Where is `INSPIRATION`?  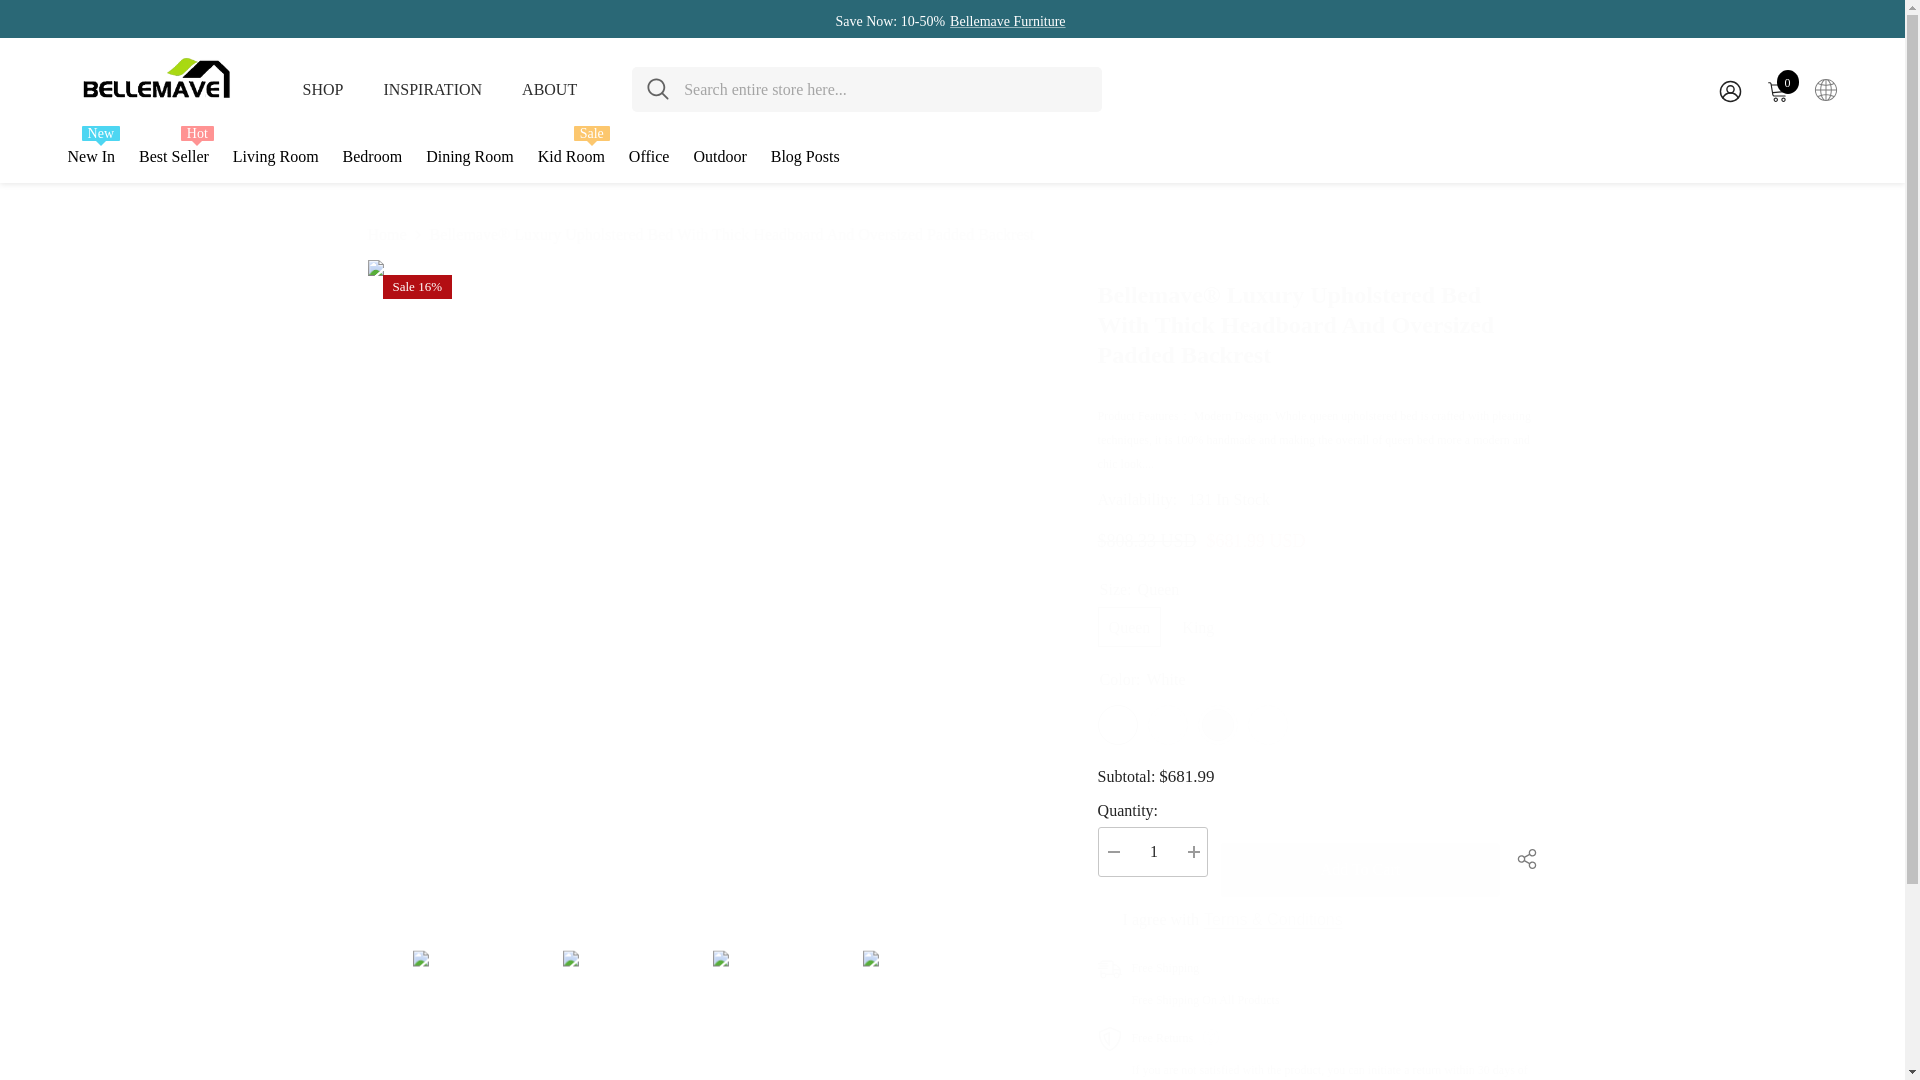
INSPIRATION is located at coordinates (322, 88).